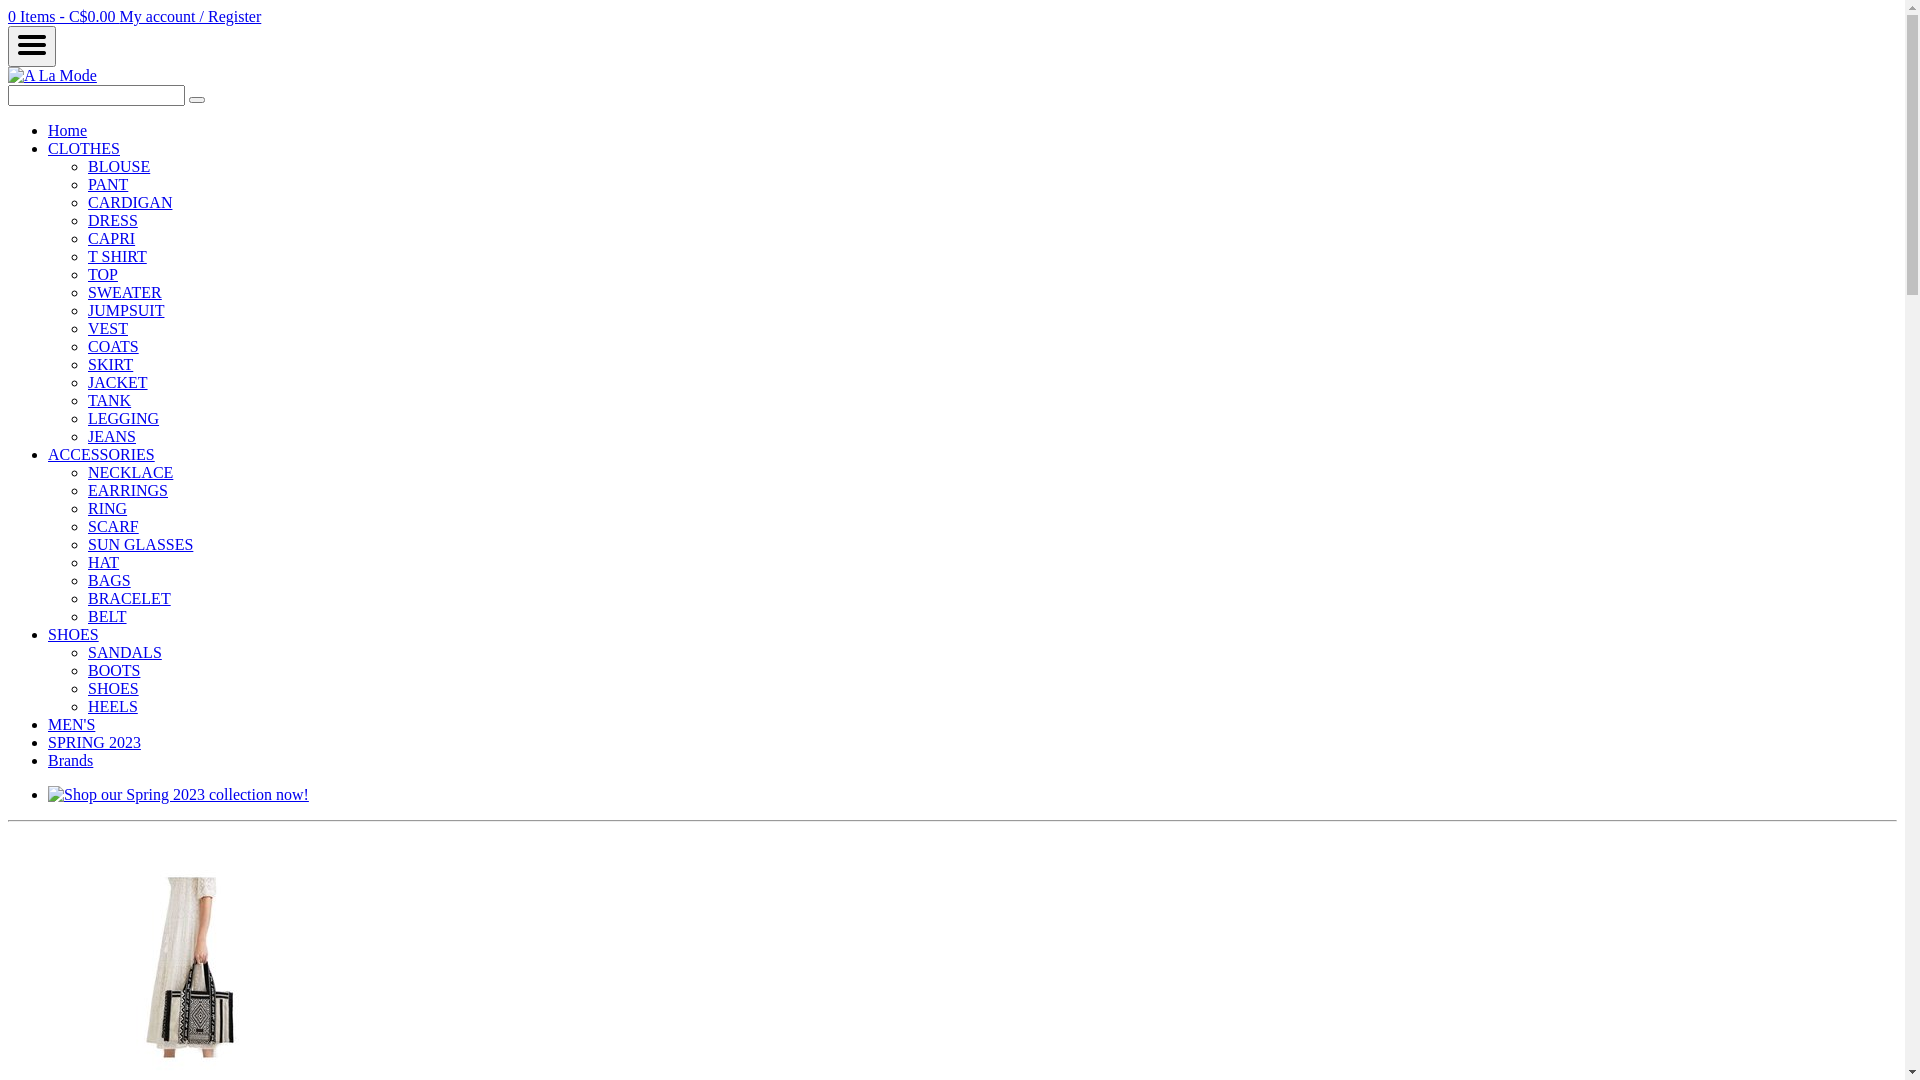 The height and width of the screenshot is (1080, 1920). I want to click on SHOES, so click(74, 634).